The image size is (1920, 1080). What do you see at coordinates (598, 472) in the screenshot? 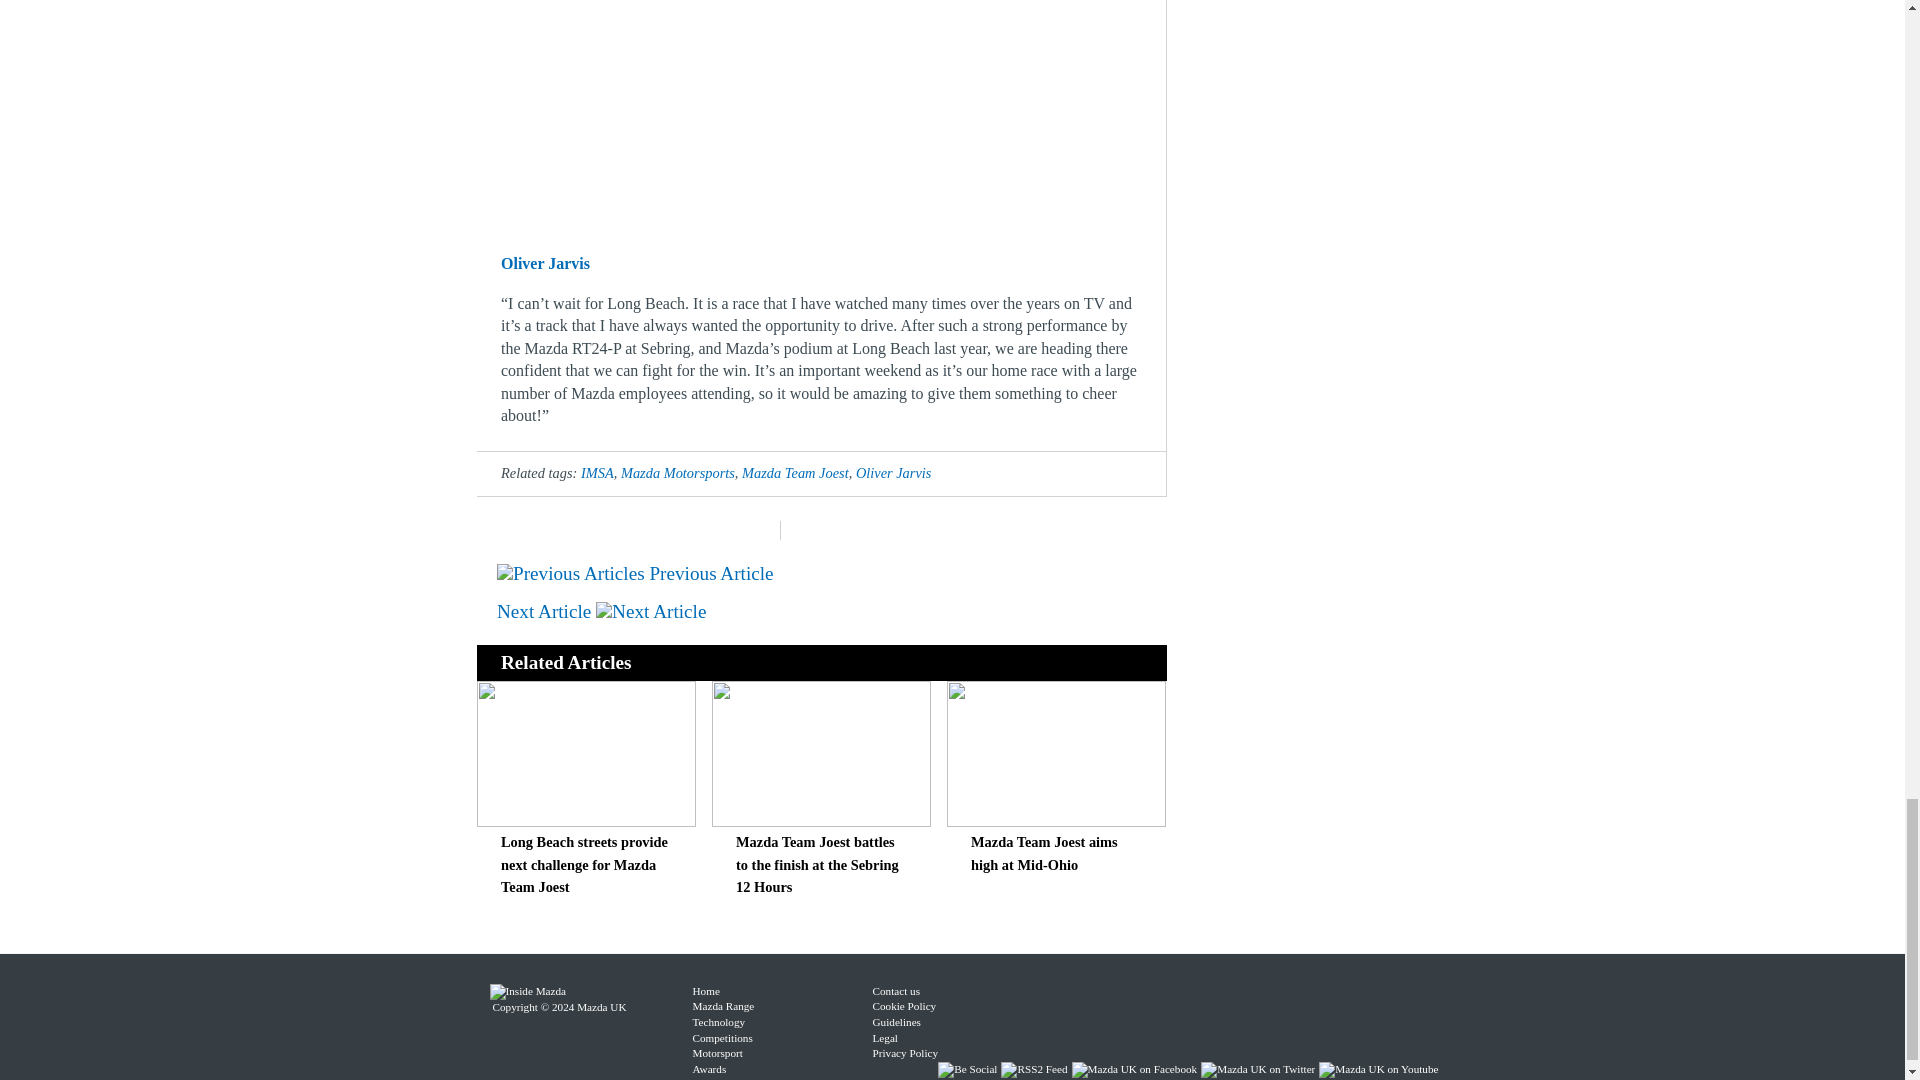
I see `IMSA` at bounding box center [598, 472].